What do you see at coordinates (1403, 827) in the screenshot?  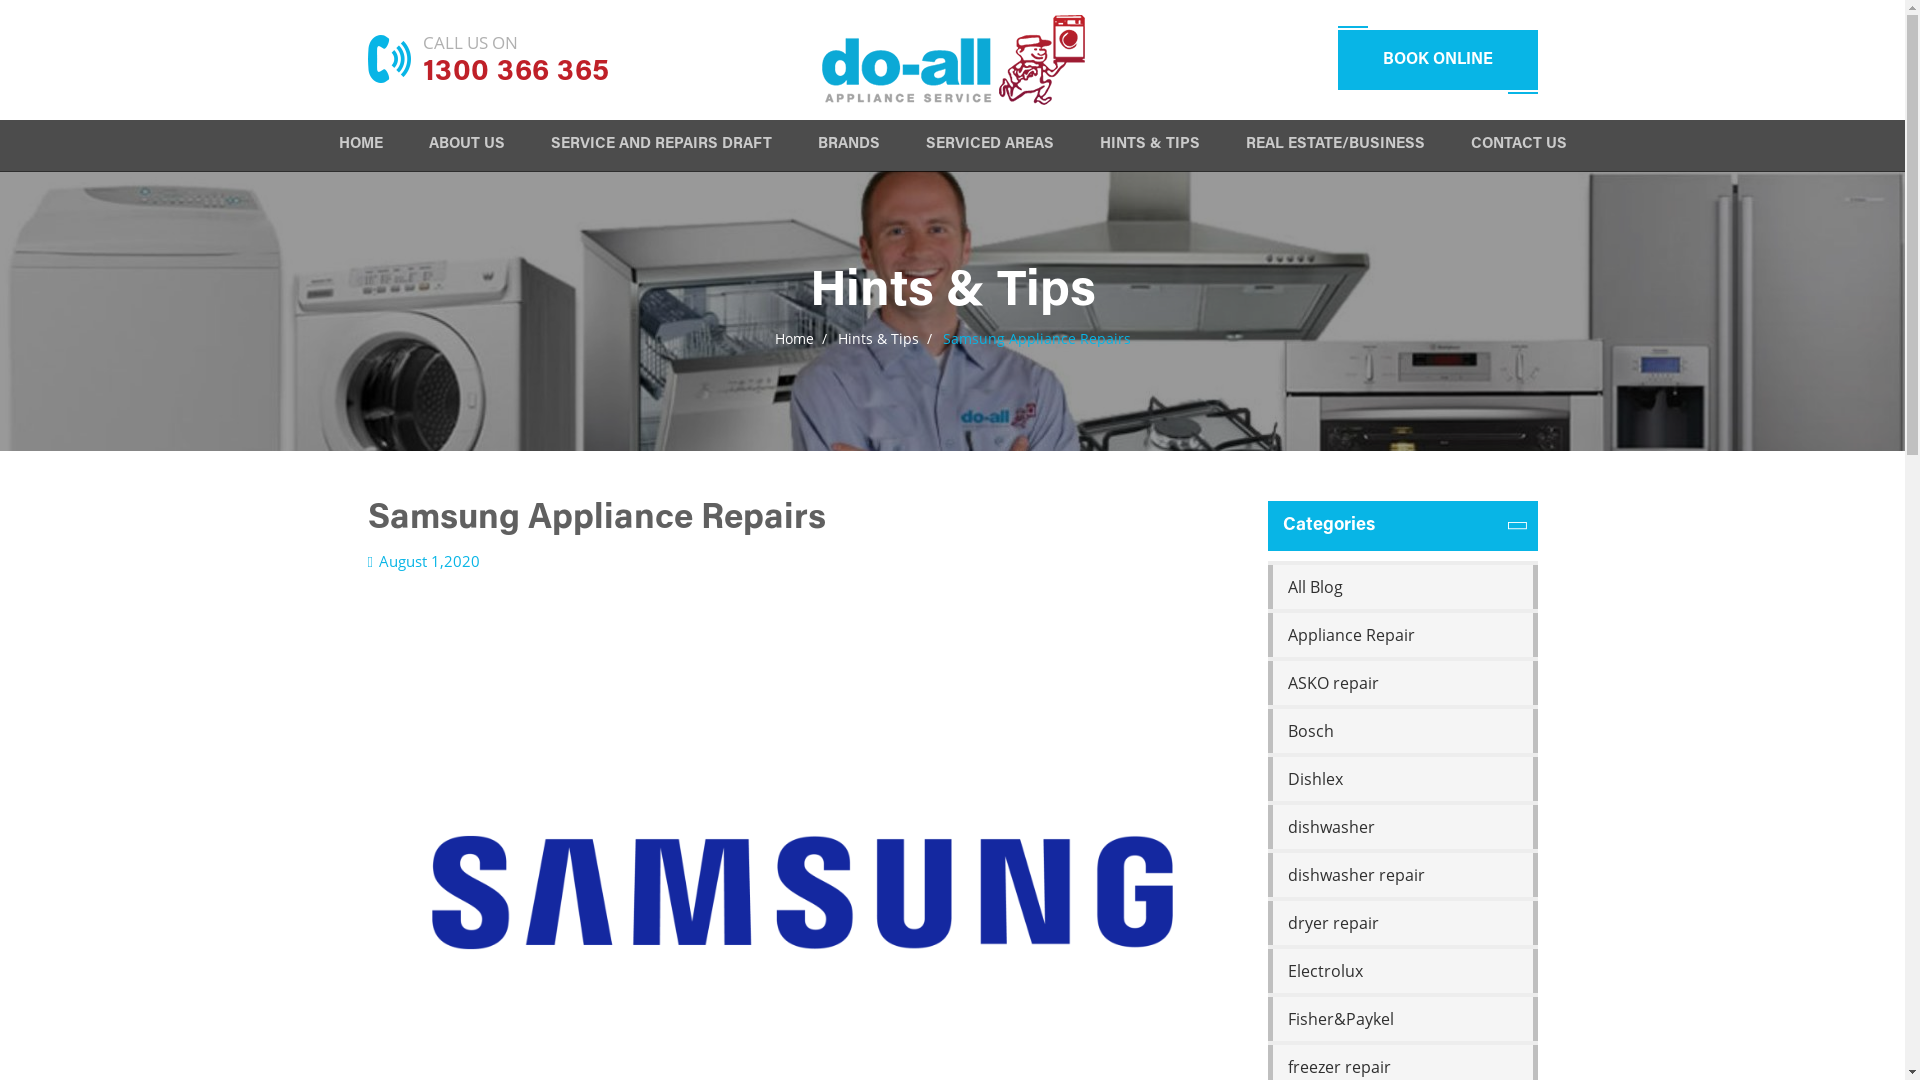 I see `dishwasher` at bounding box center [1403, 827].